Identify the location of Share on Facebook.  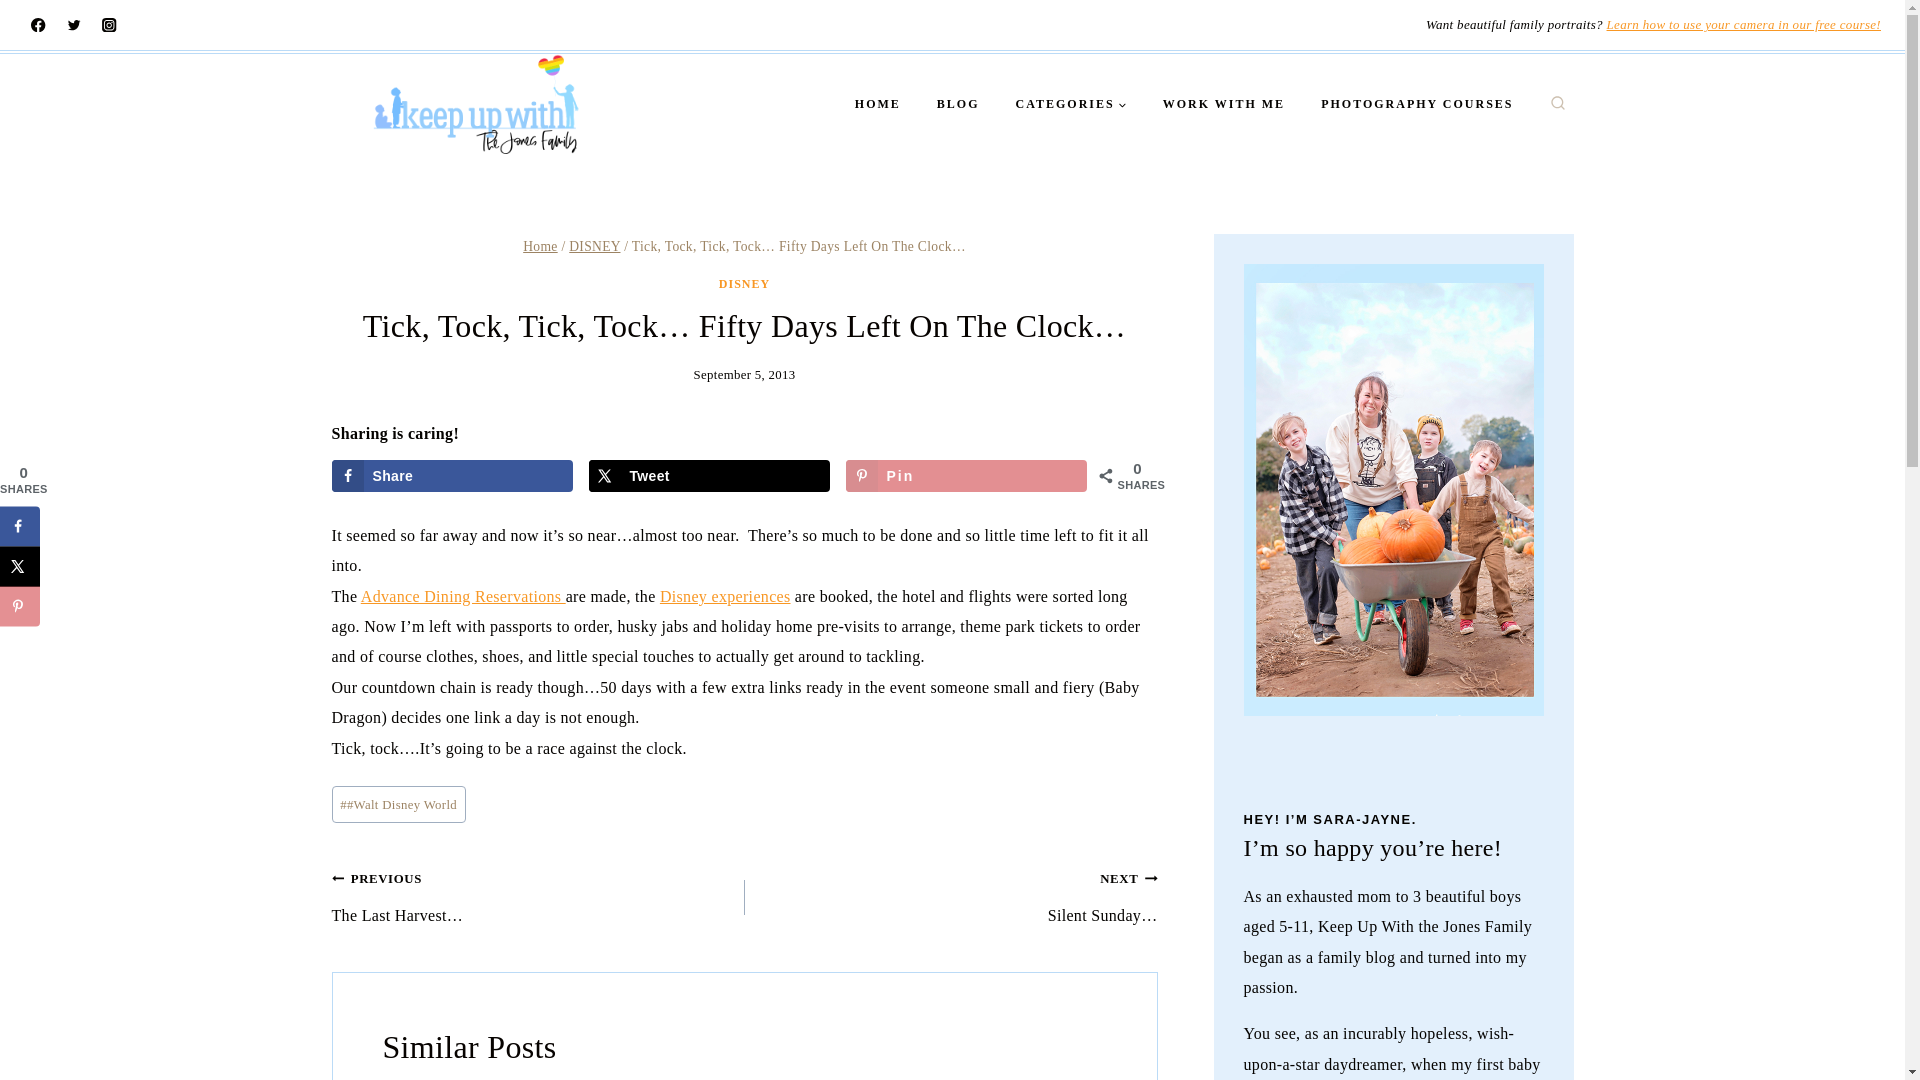
(20, 526).